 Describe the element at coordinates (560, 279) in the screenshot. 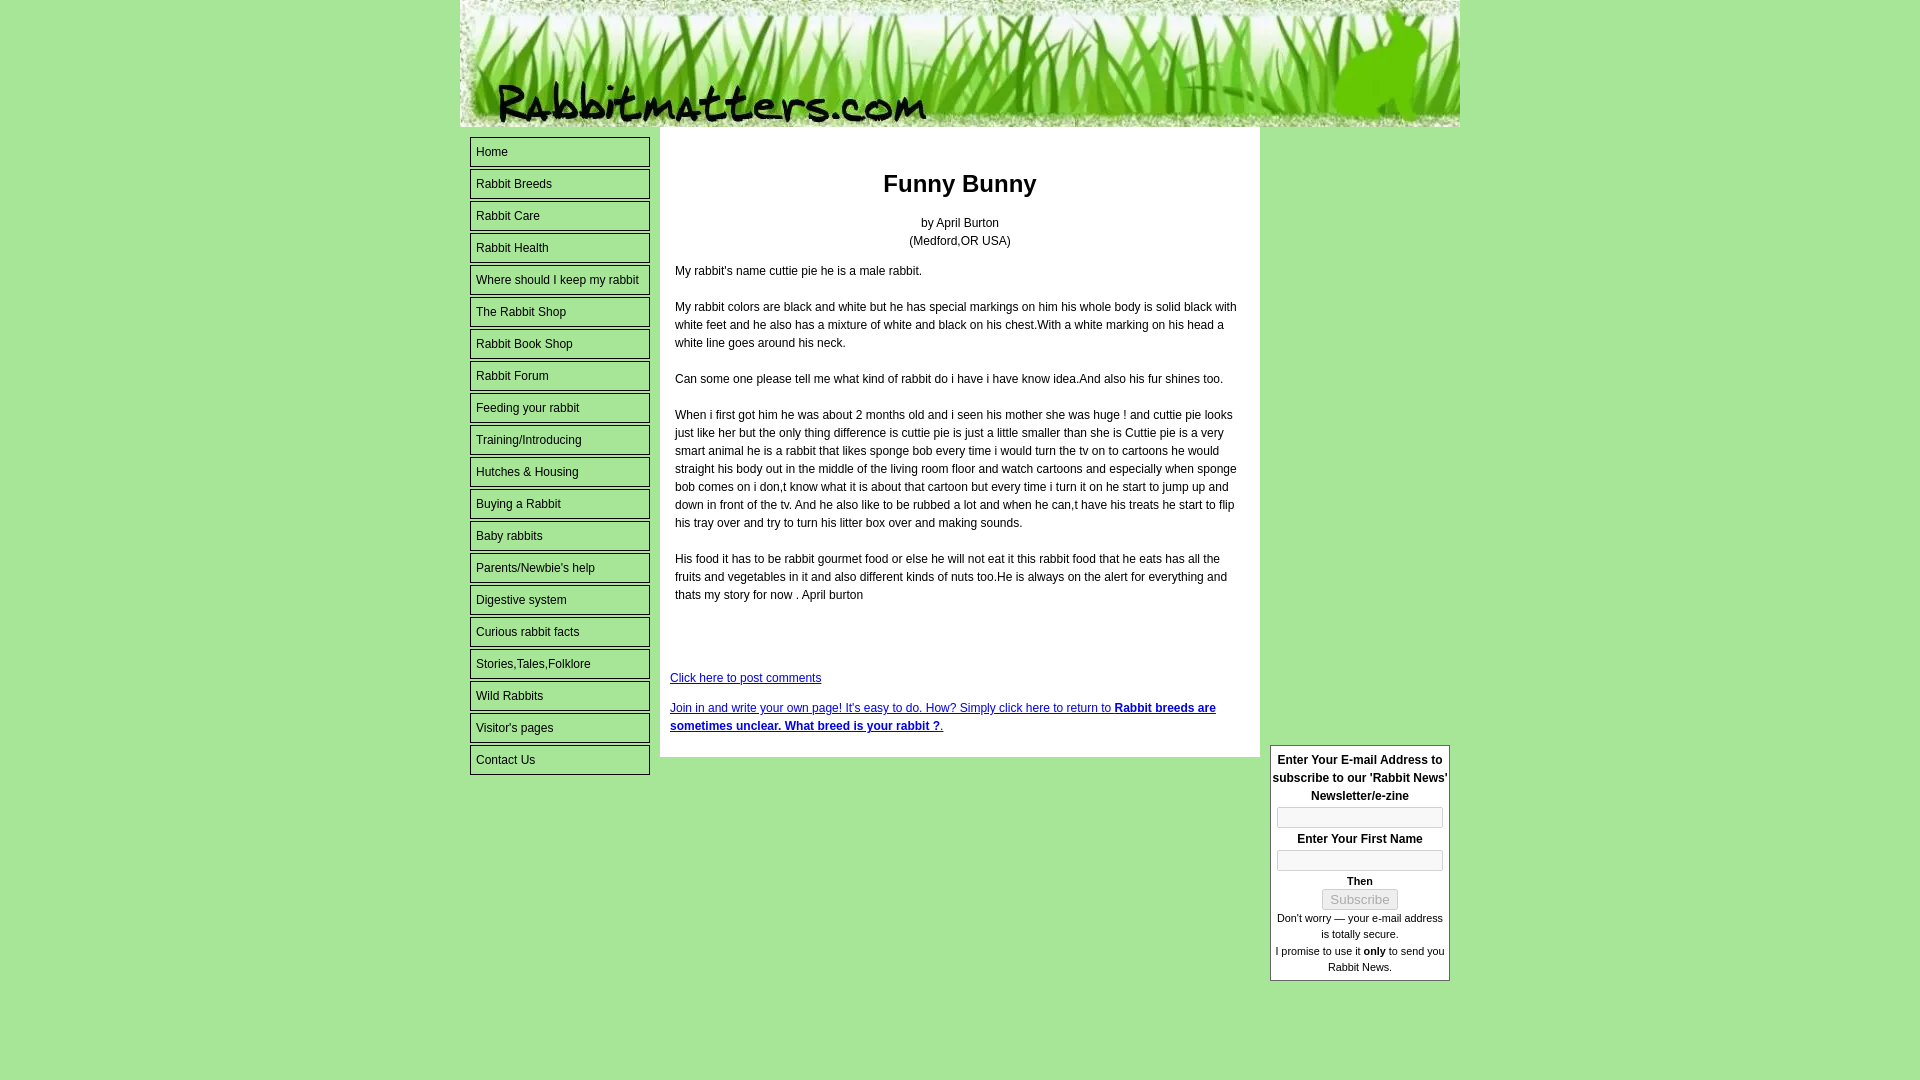

I see `Where should I keep my rabbit` at that location.